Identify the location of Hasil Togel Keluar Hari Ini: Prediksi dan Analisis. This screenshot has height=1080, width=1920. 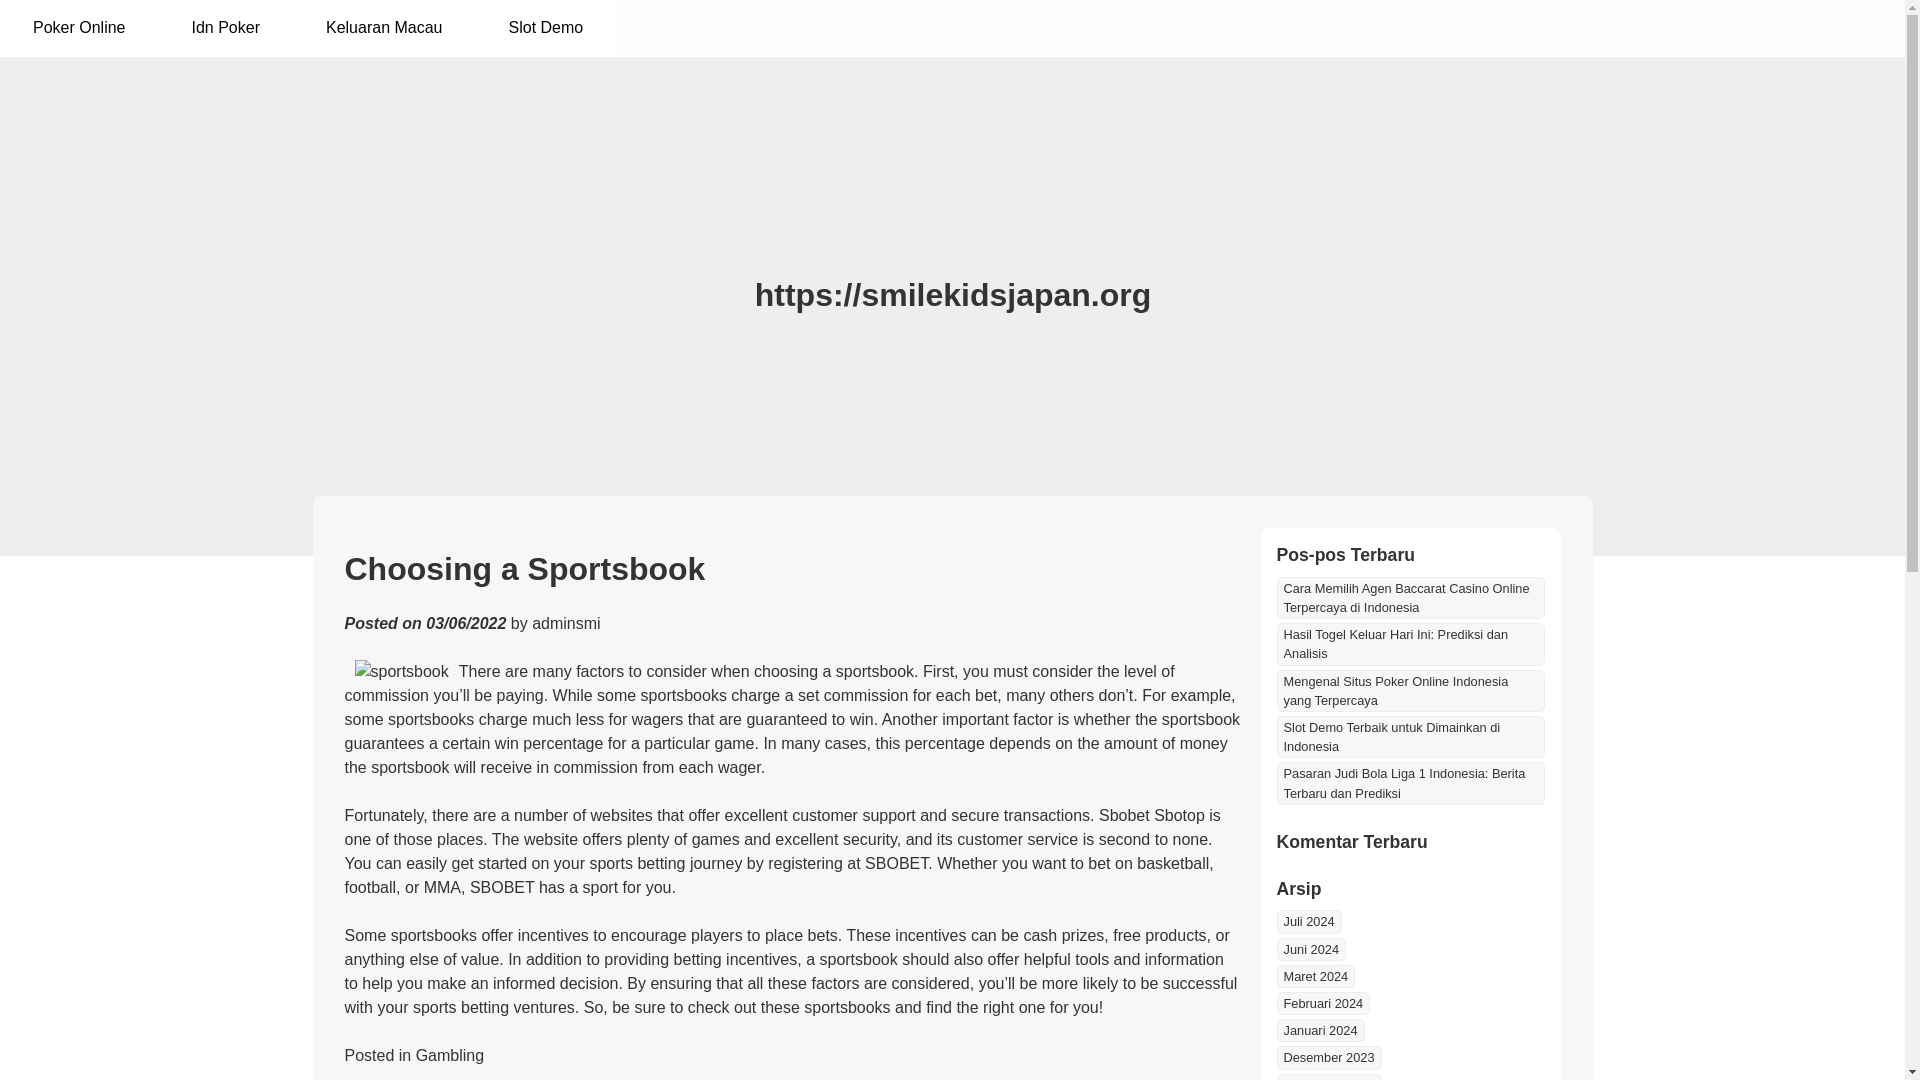
(1410, 644).